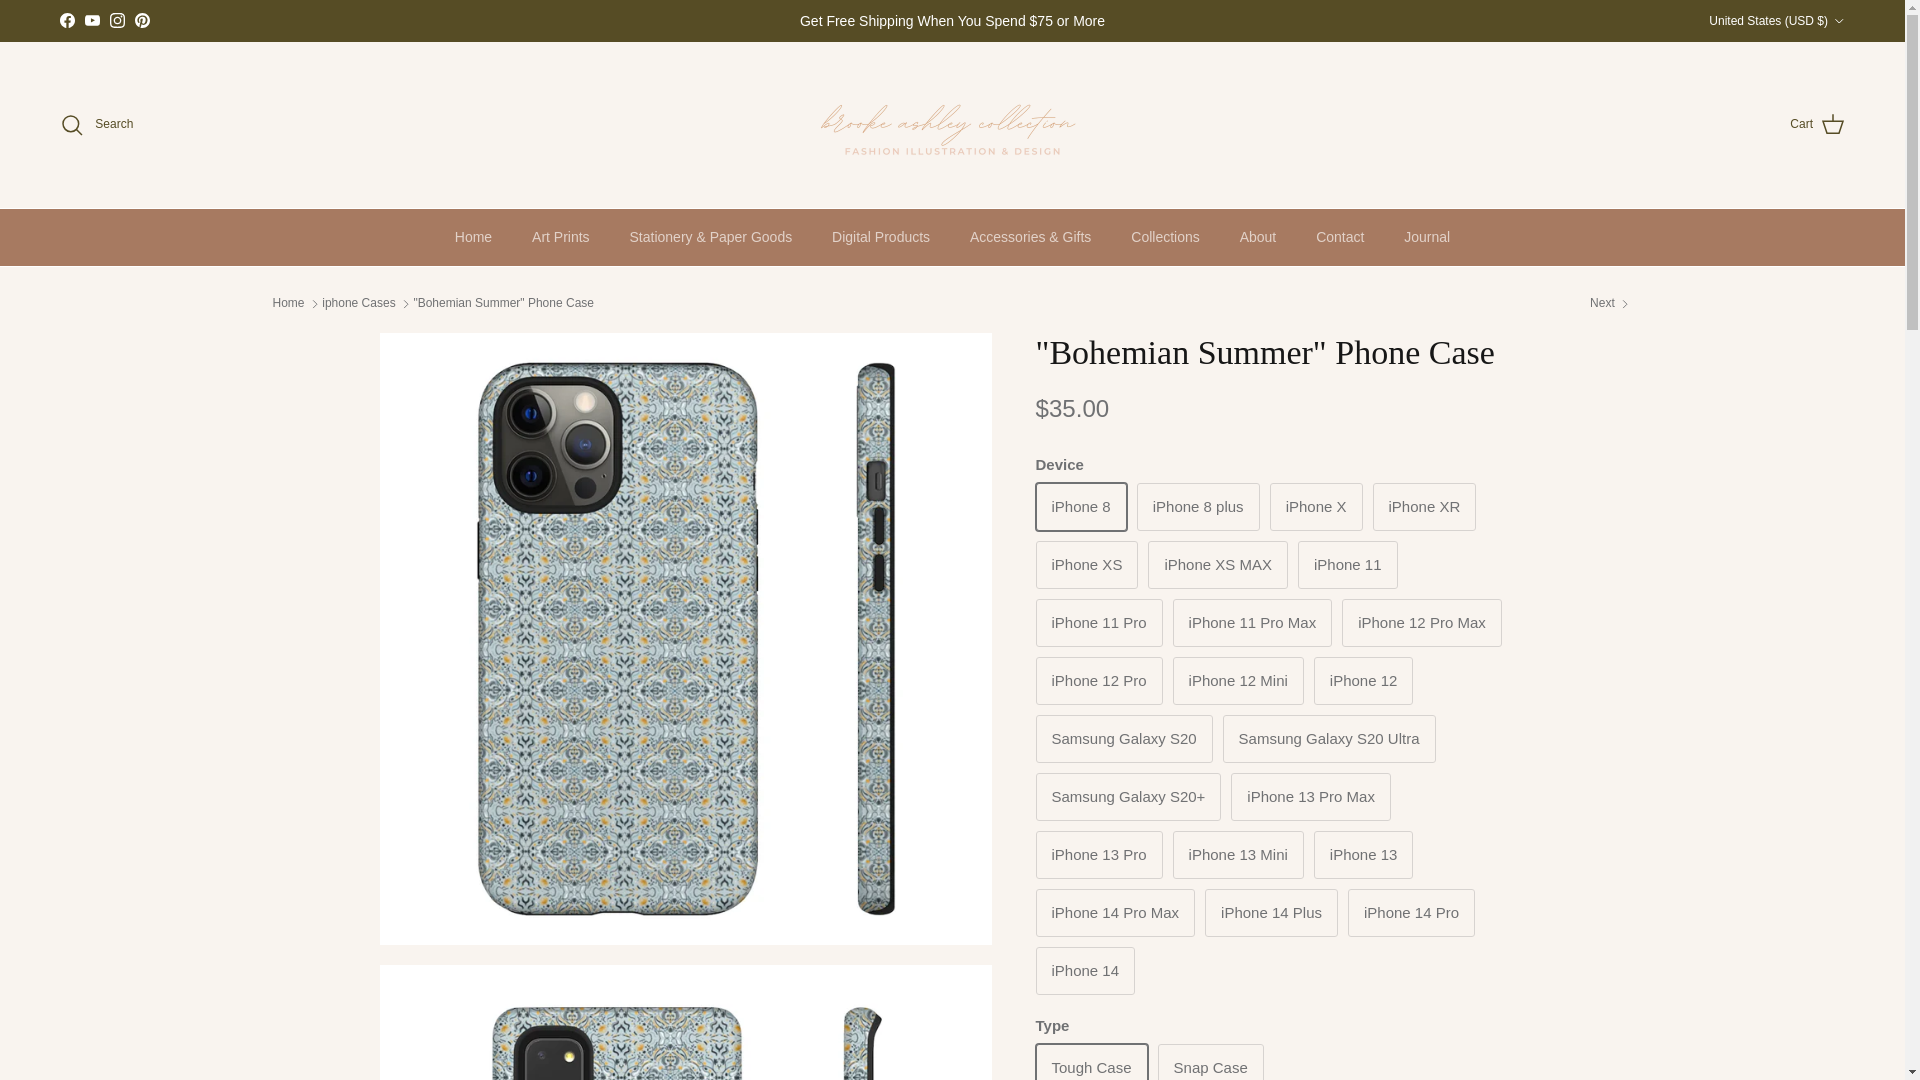  Describe the element at coordinates (561, 237) in the screenshot. I see `Art Prints` at that location.